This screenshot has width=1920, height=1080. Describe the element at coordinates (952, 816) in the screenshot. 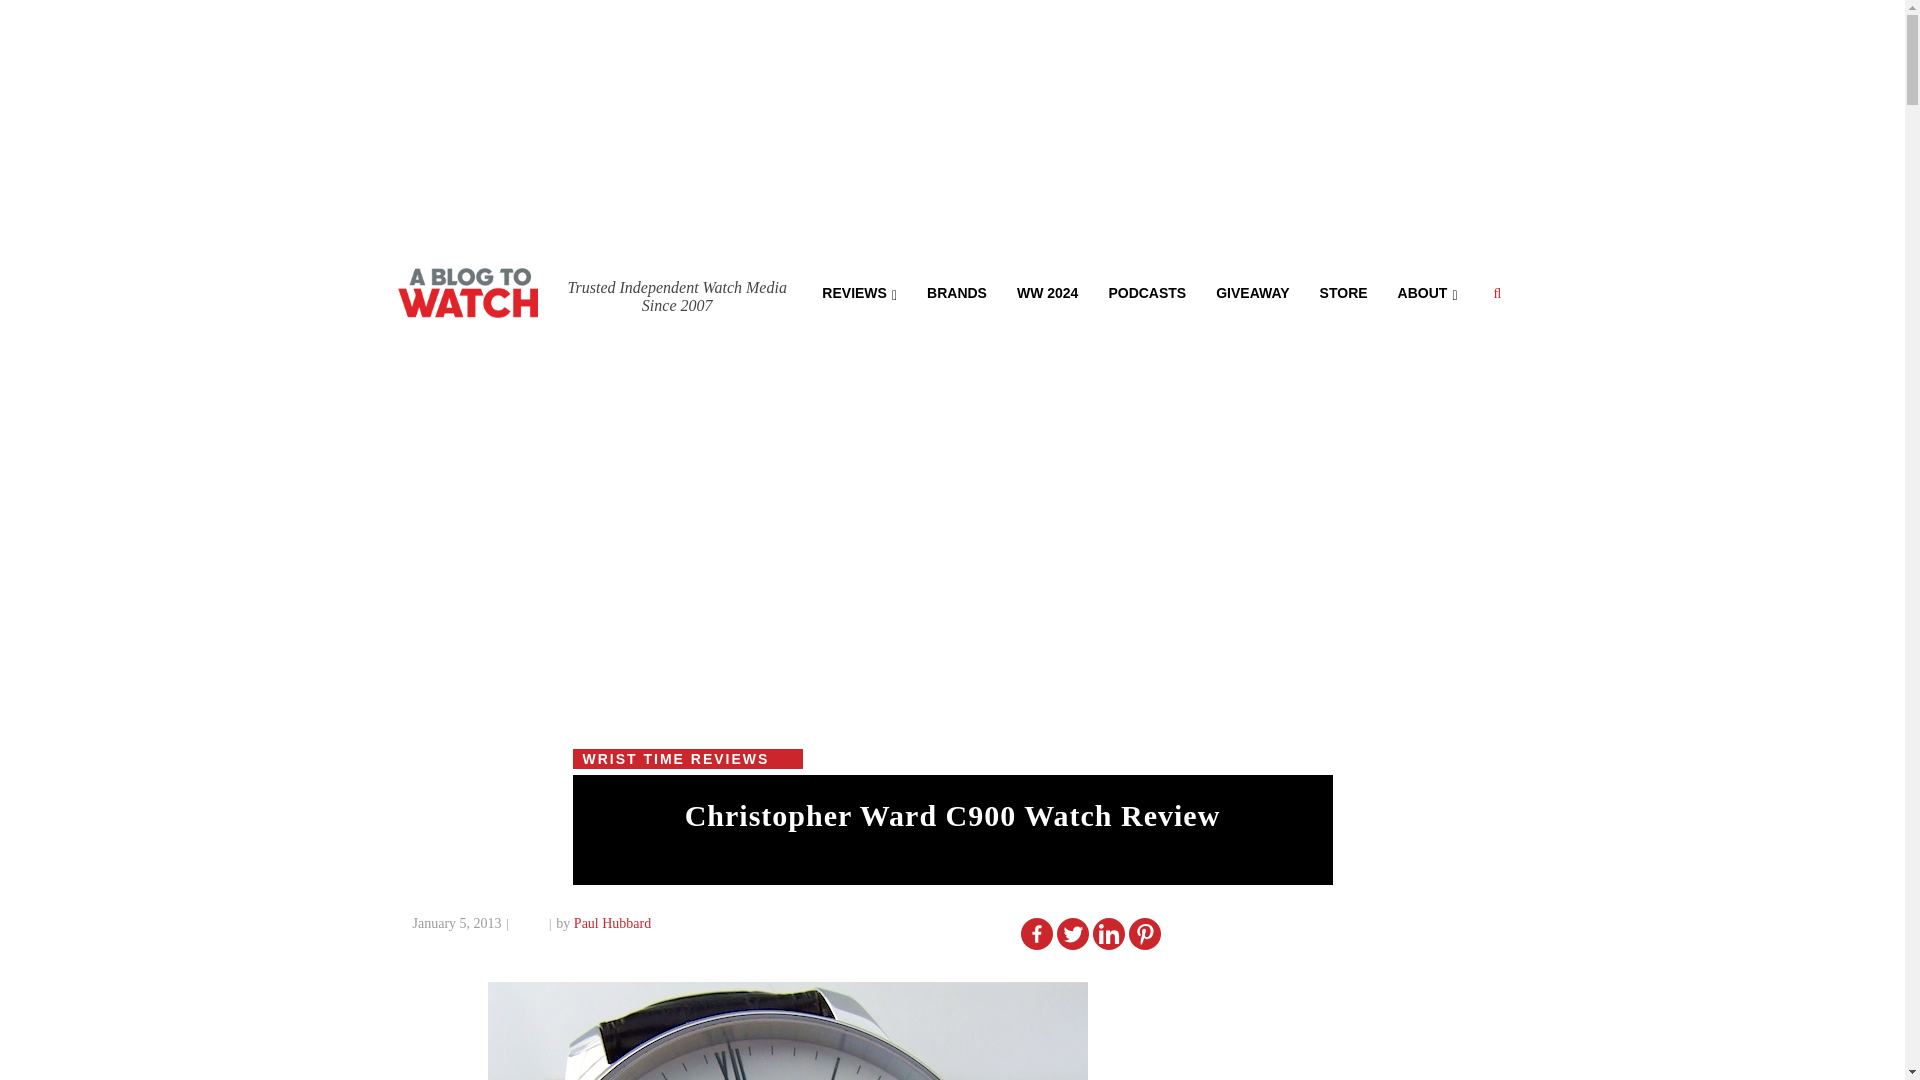

I see `Christopher Ward C900 Watch Review` at that location.